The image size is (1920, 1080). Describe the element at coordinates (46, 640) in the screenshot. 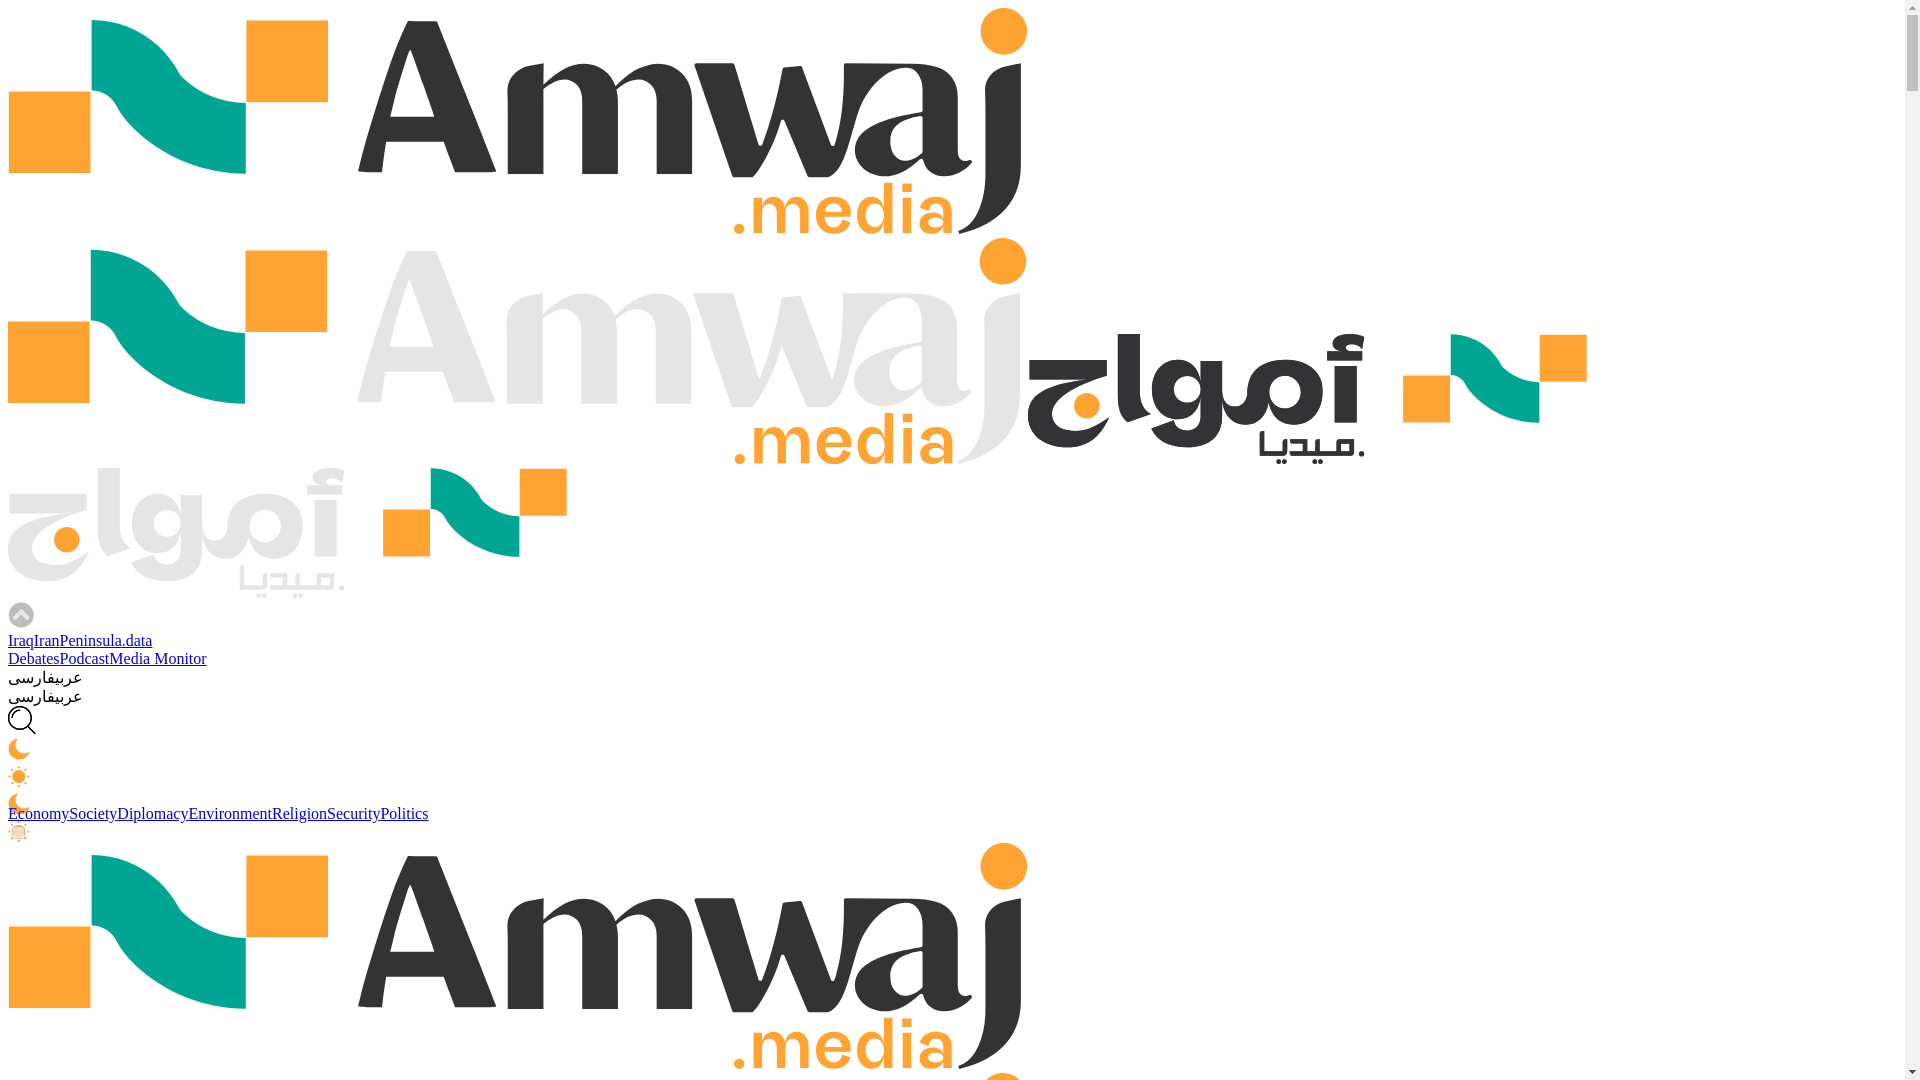

I see `Iran` at that location.